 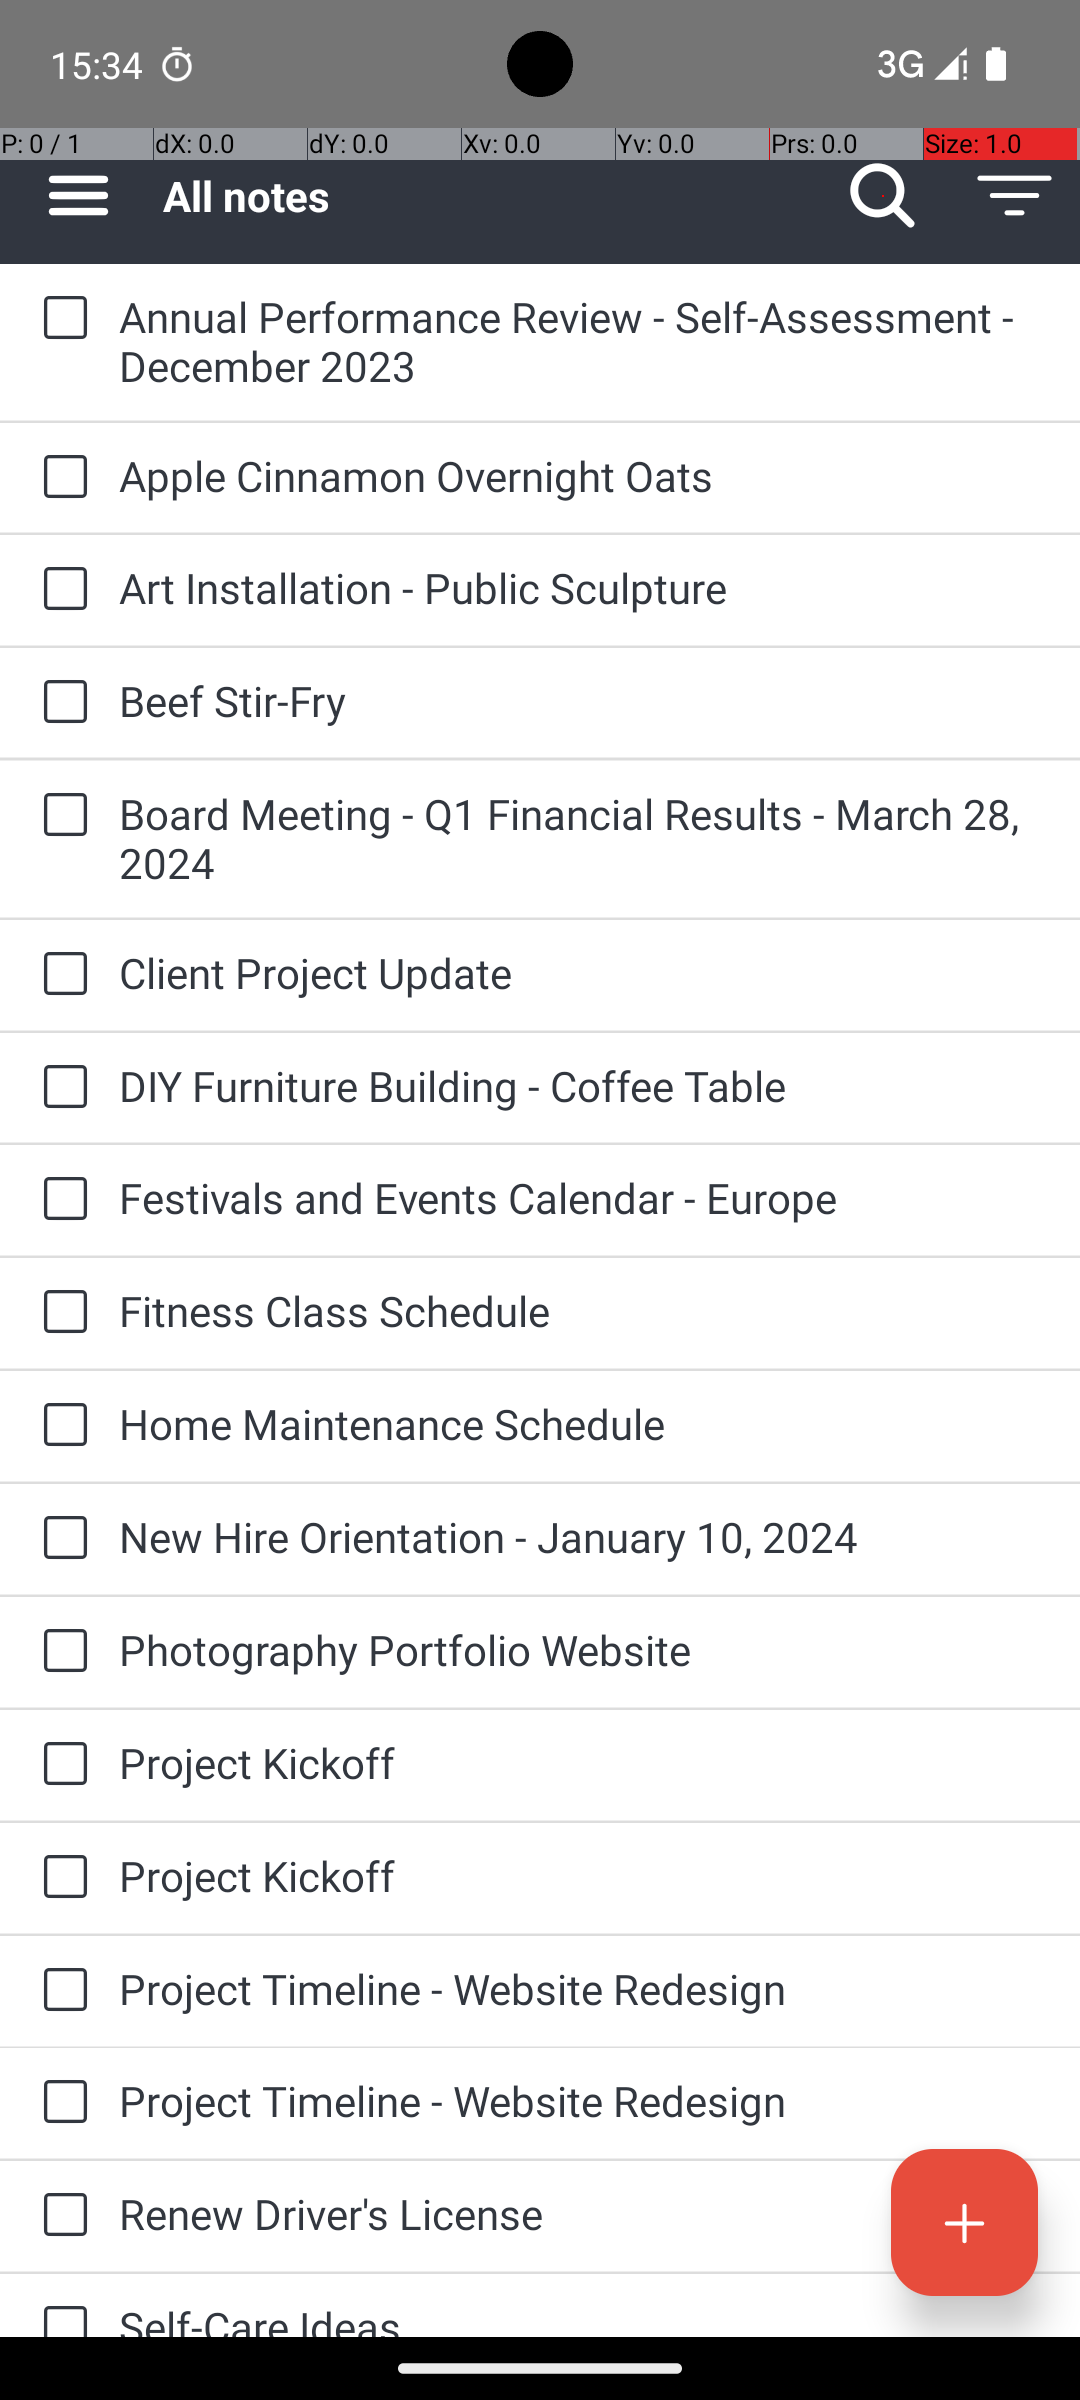 What do you see at coordinates (60, 976) in the screenshot?
I see `to-do: Client Project Update` at bounding box center [60, 976].